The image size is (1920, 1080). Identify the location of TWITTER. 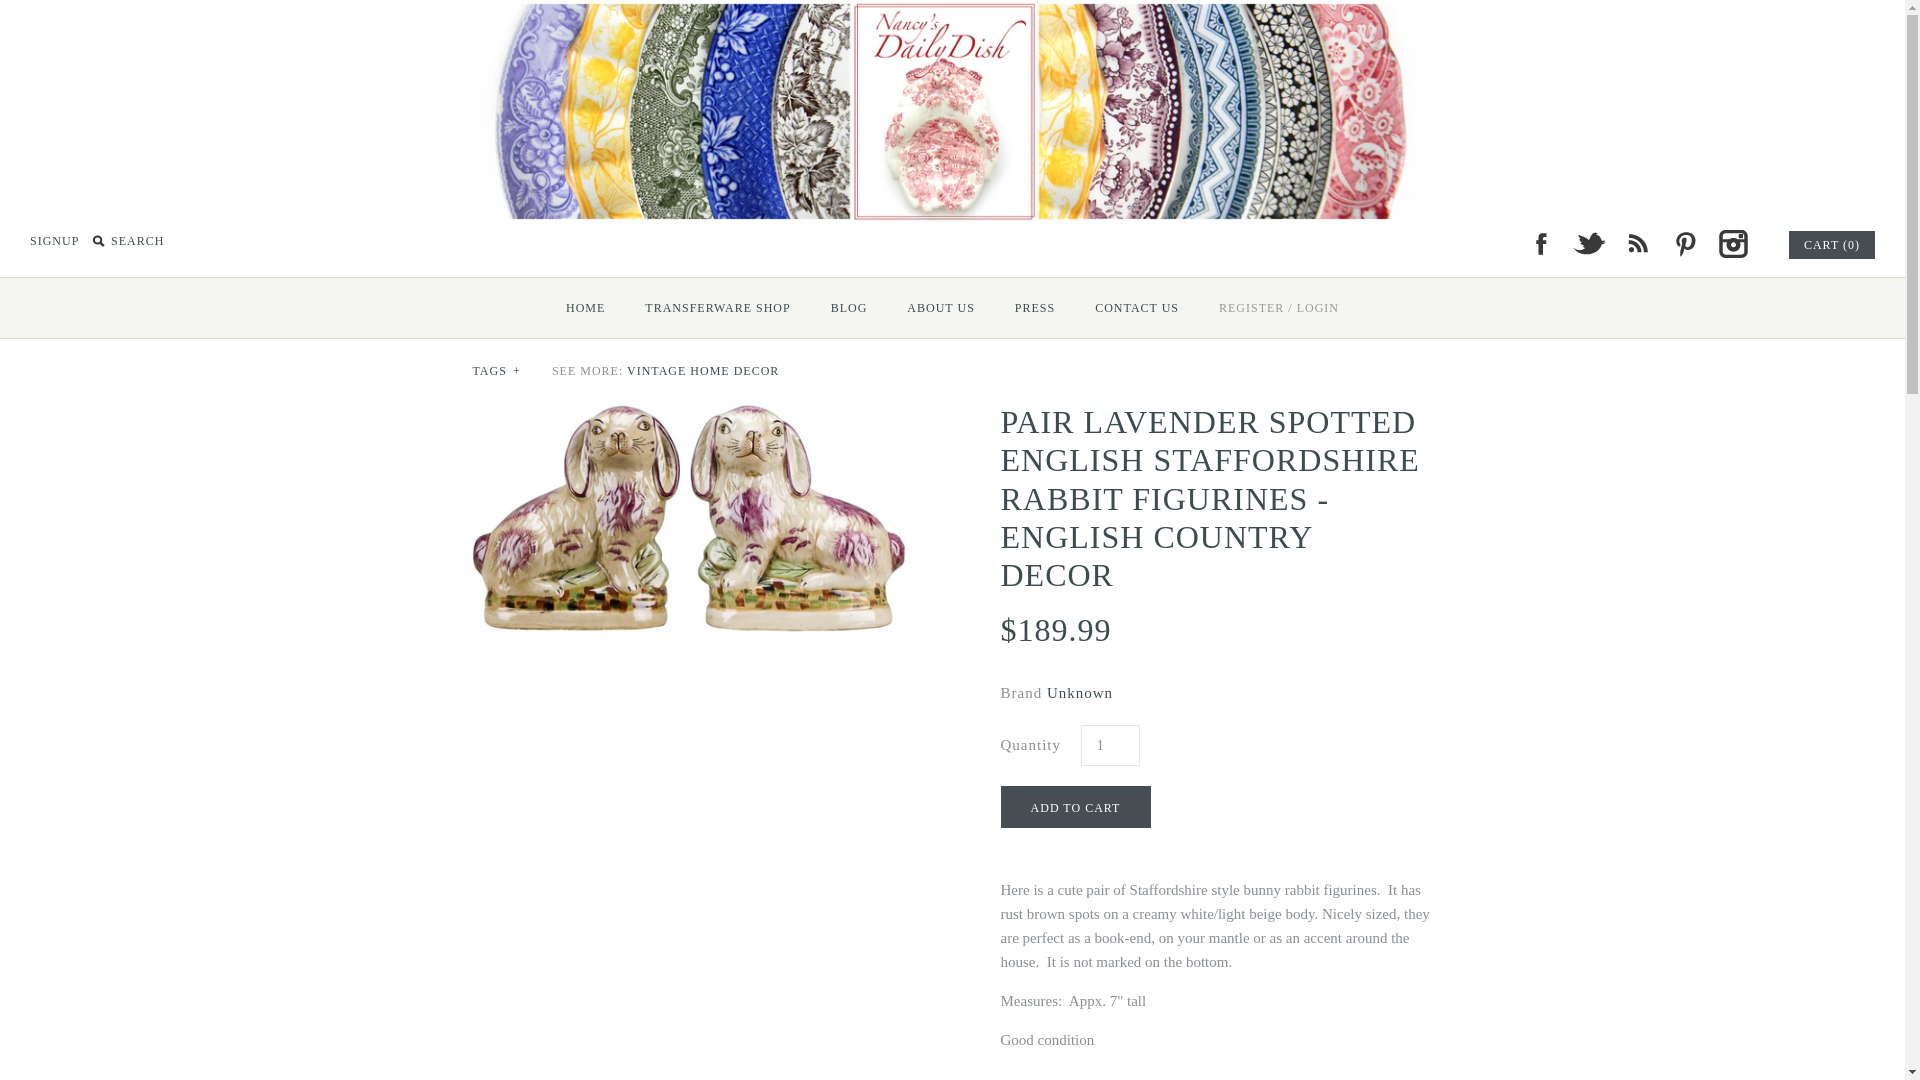
(1588, 244).